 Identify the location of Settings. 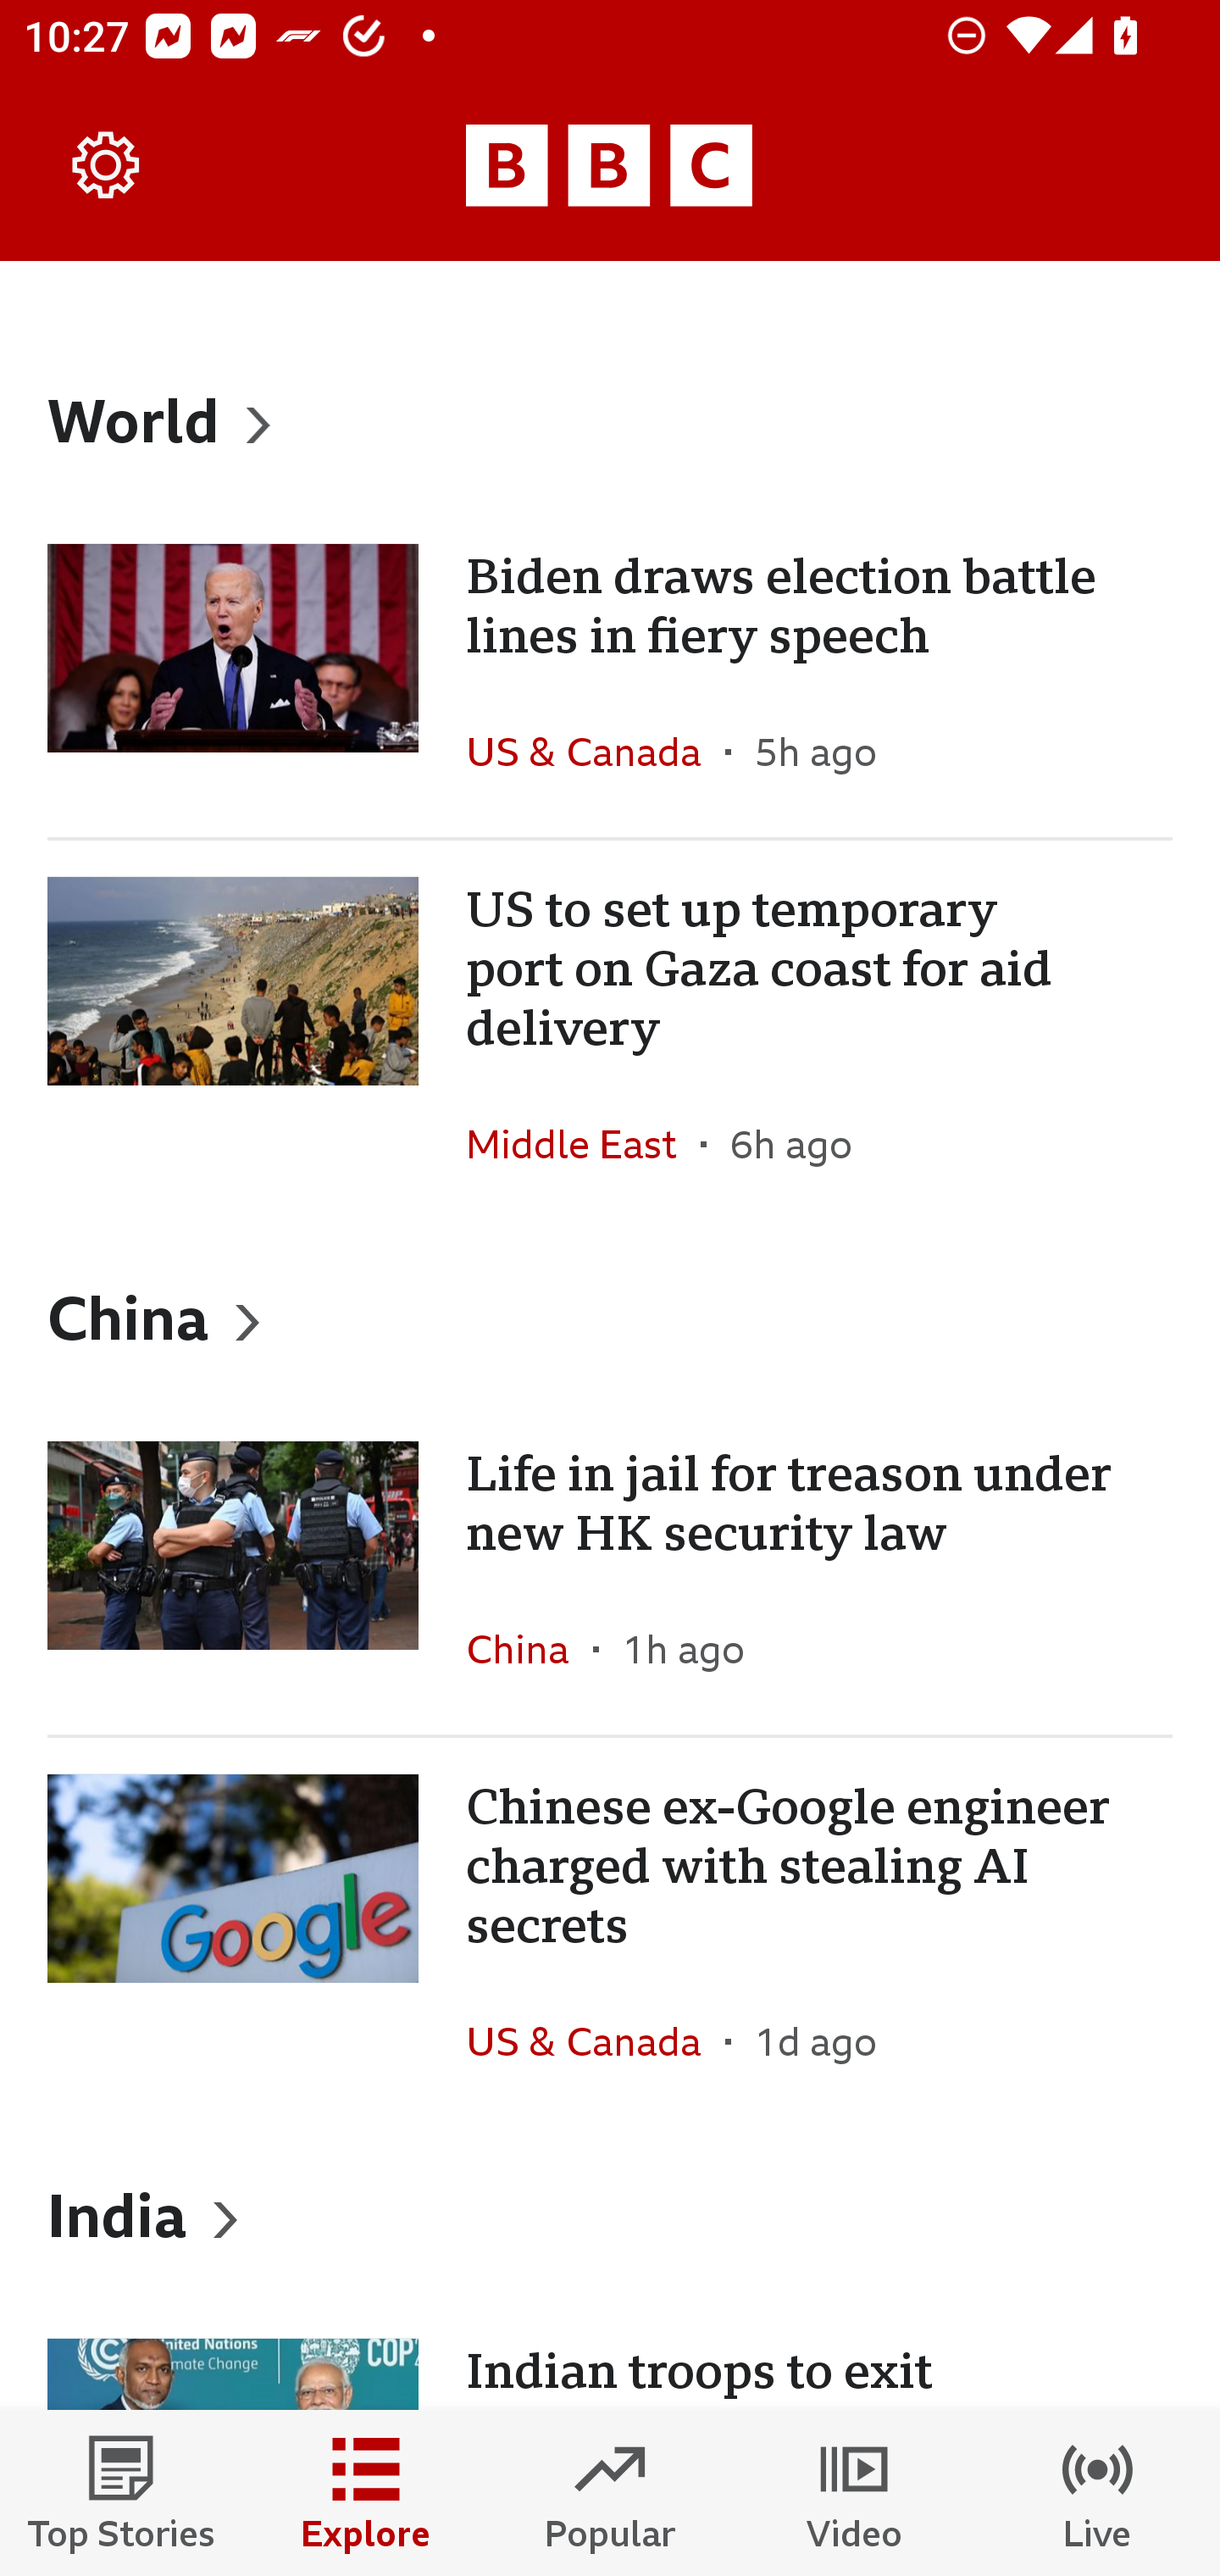
(107, 166).